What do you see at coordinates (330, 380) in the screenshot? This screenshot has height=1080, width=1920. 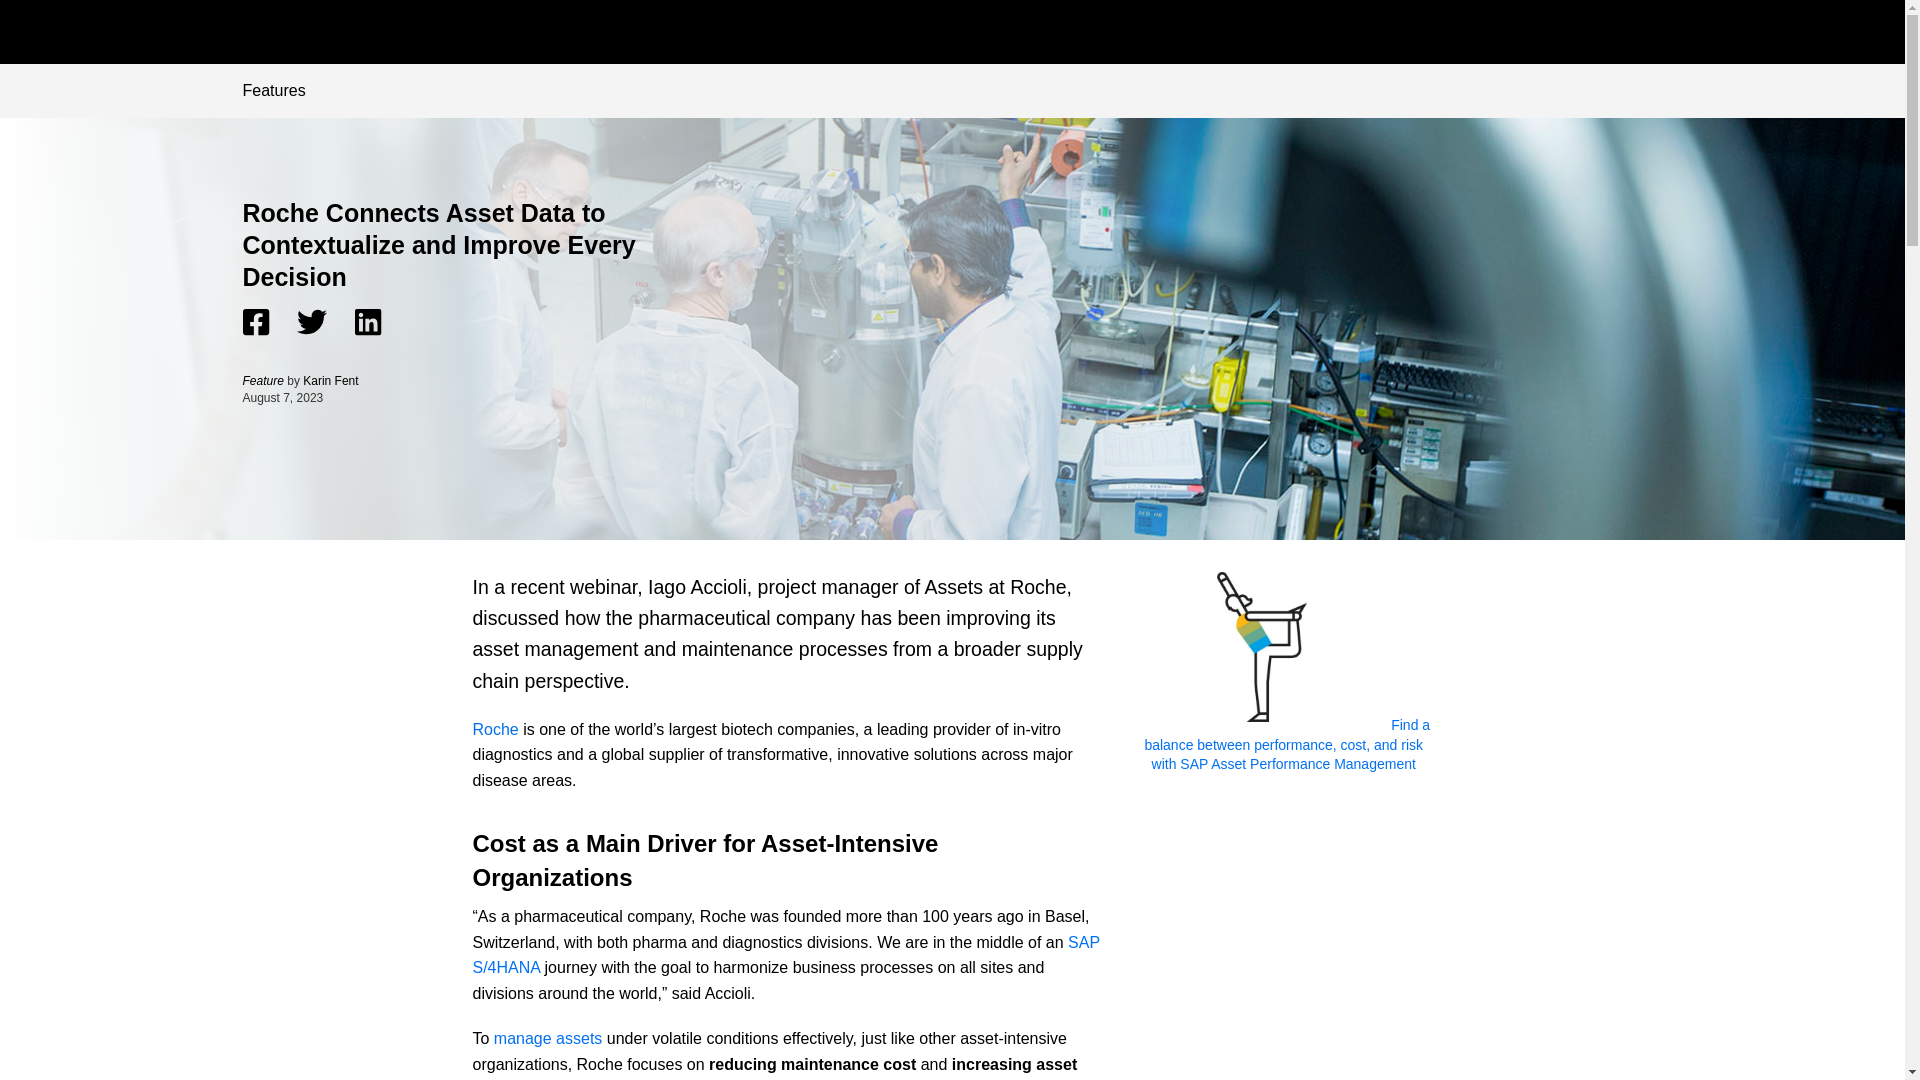 I see `Karin Fent` at bounding box center [330, 380].